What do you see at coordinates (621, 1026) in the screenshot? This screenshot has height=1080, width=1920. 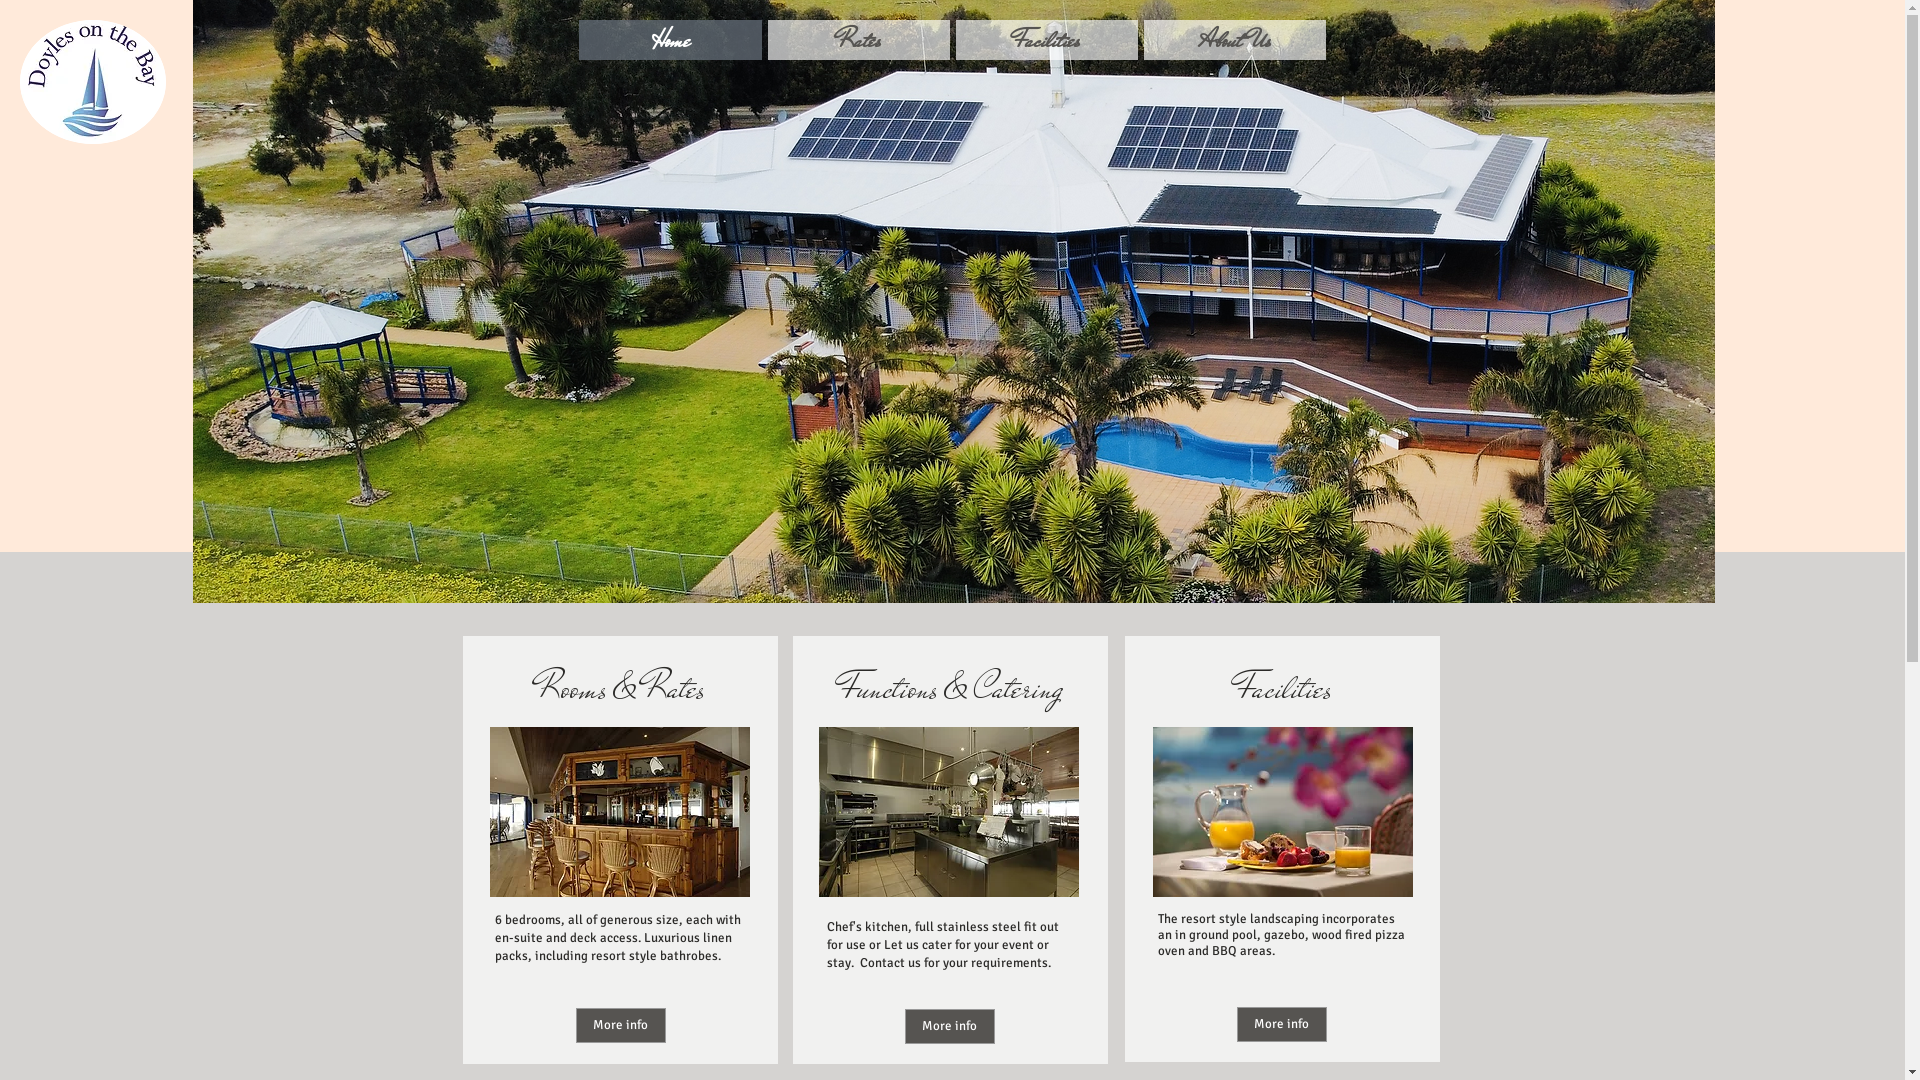 I see `More info` at bounding box center [621, 1026].